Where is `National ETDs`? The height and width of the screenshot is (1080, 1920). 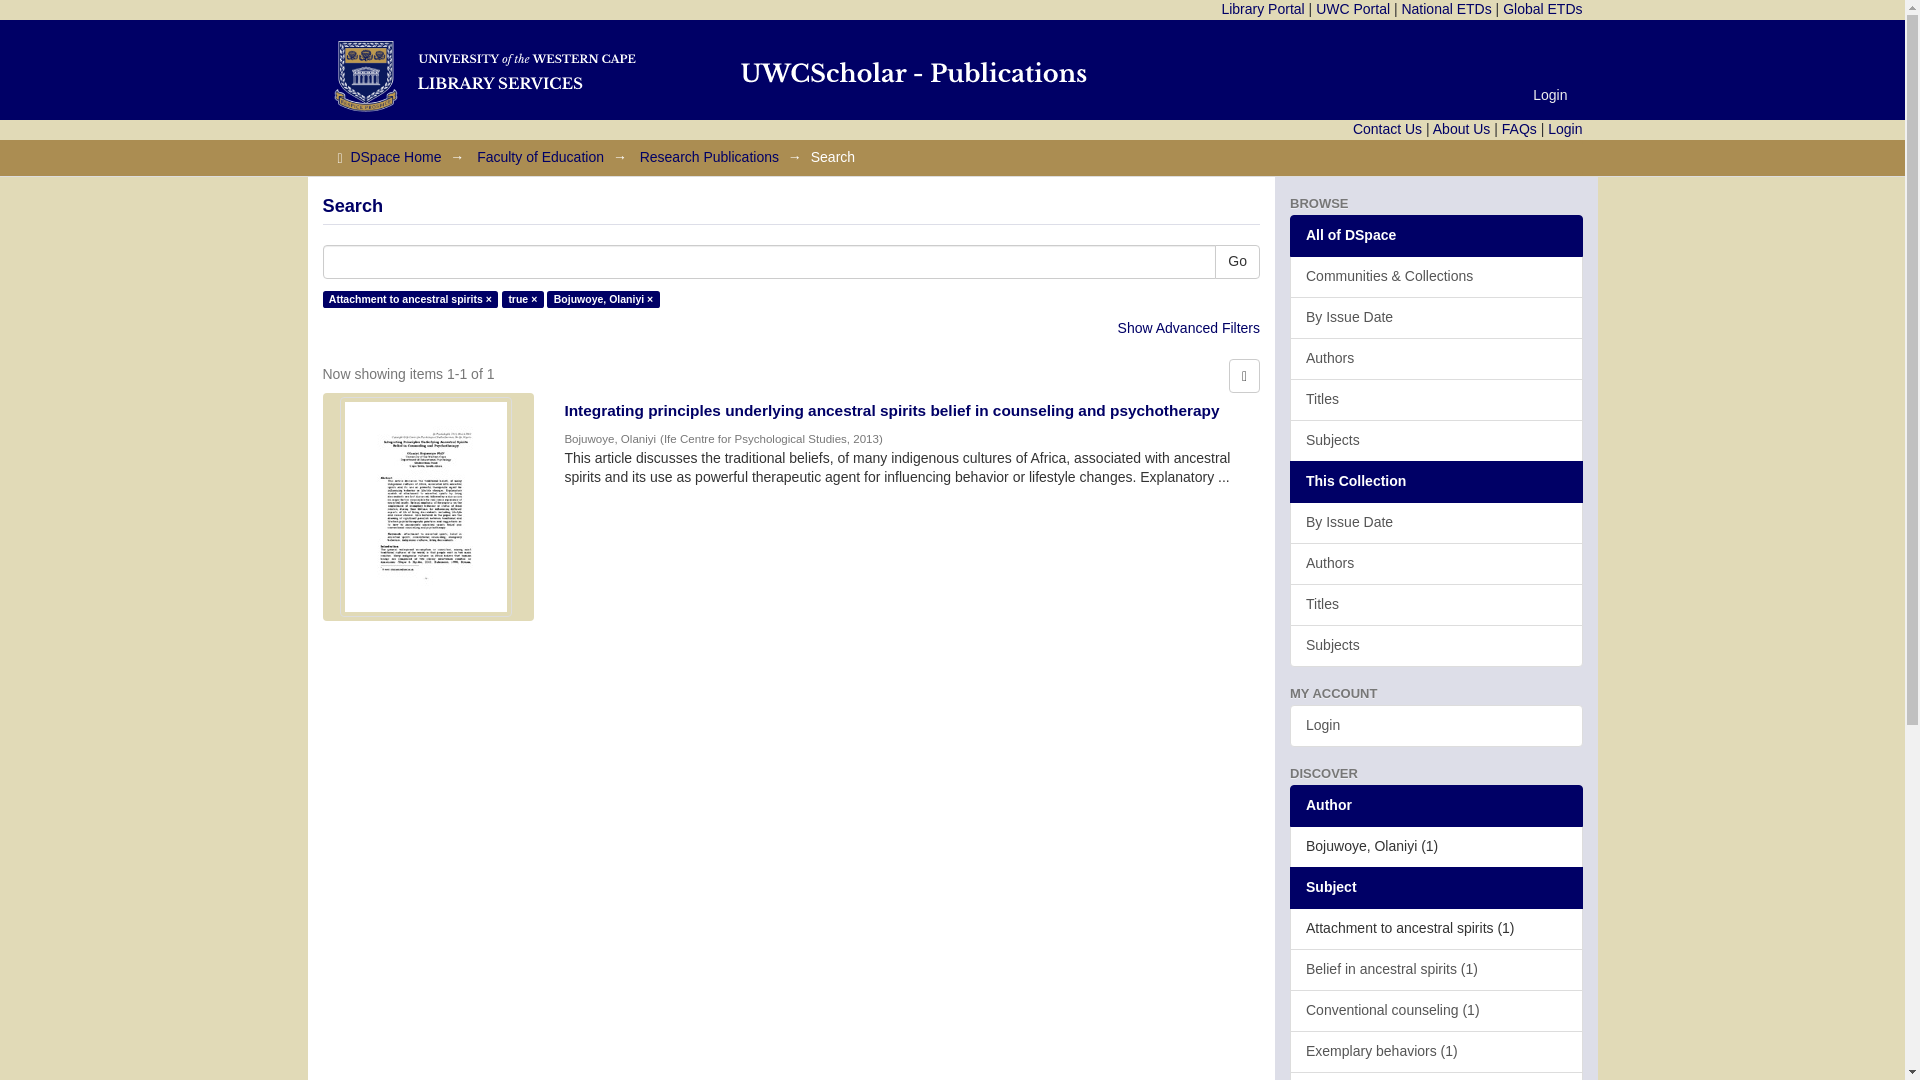
National ETDs is located at coordinates (1446, 9).